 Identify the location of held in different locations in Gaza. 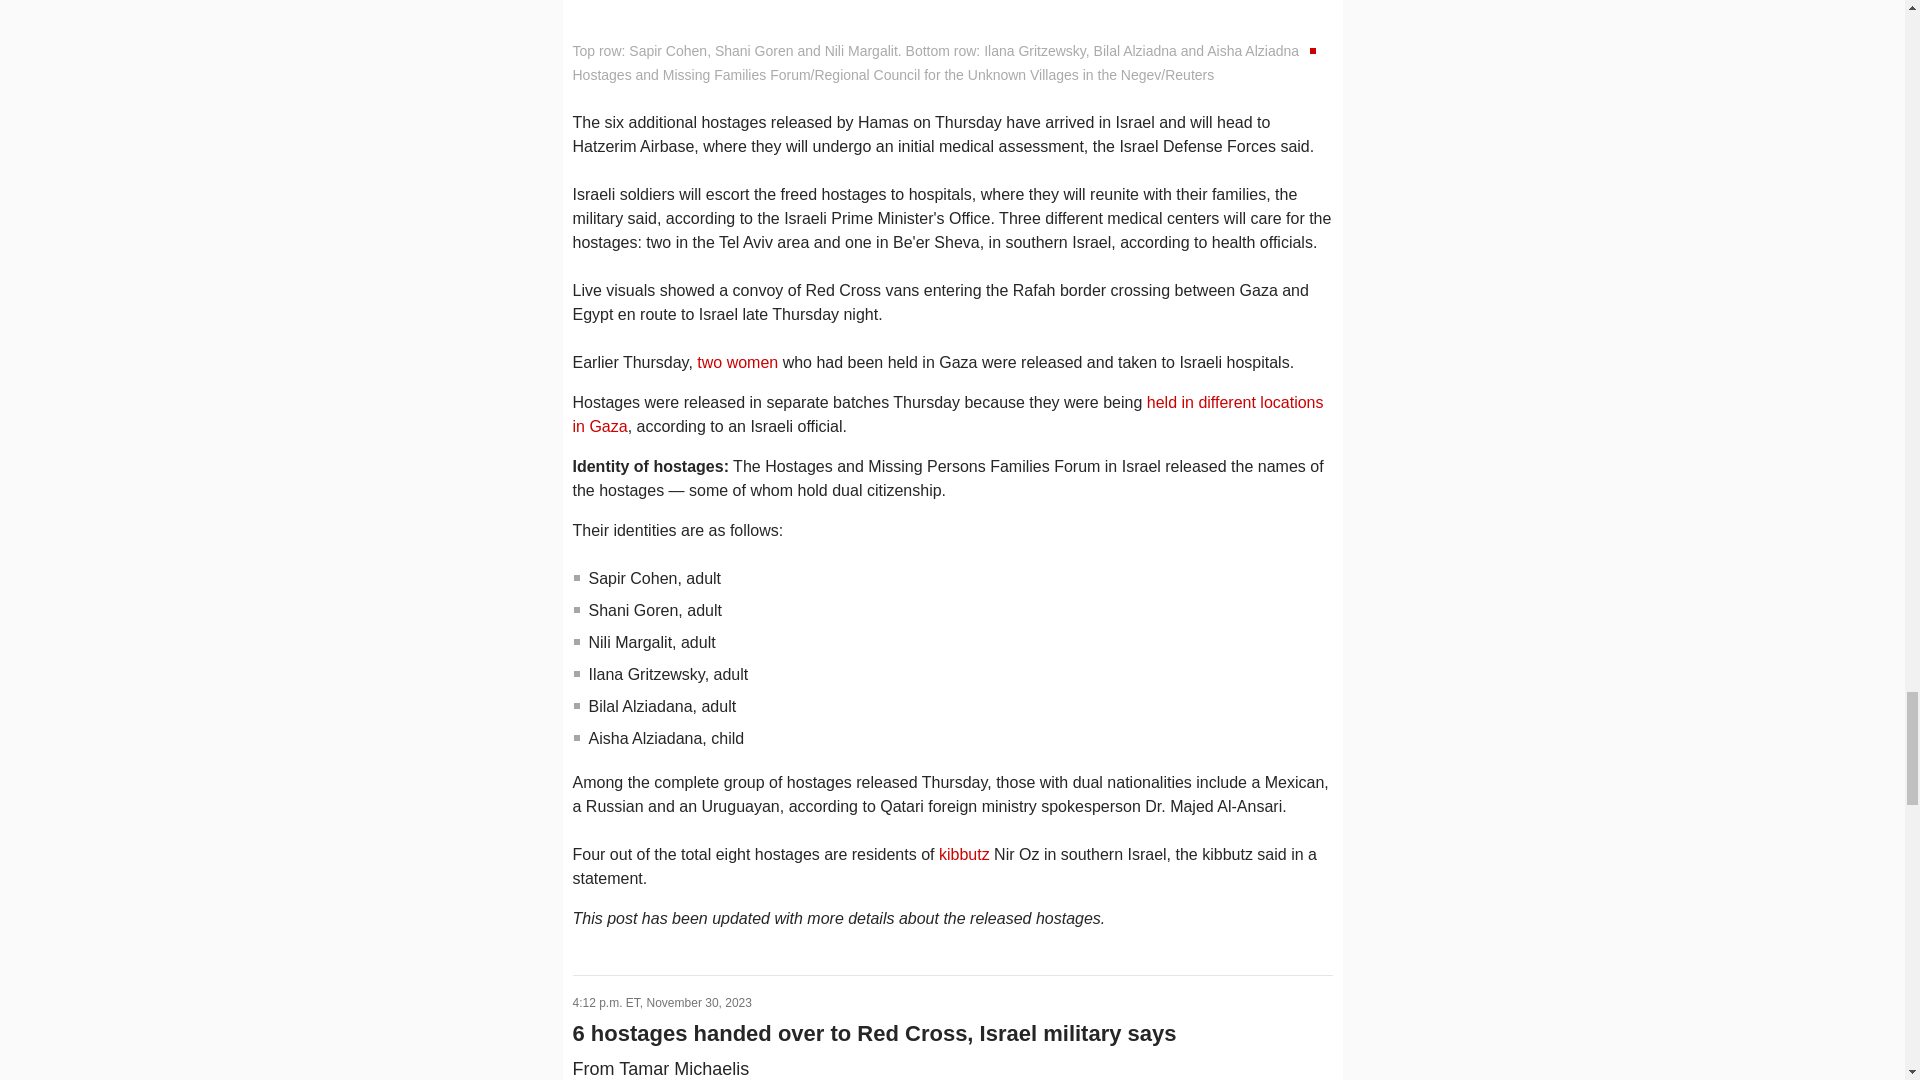
(947, 414).